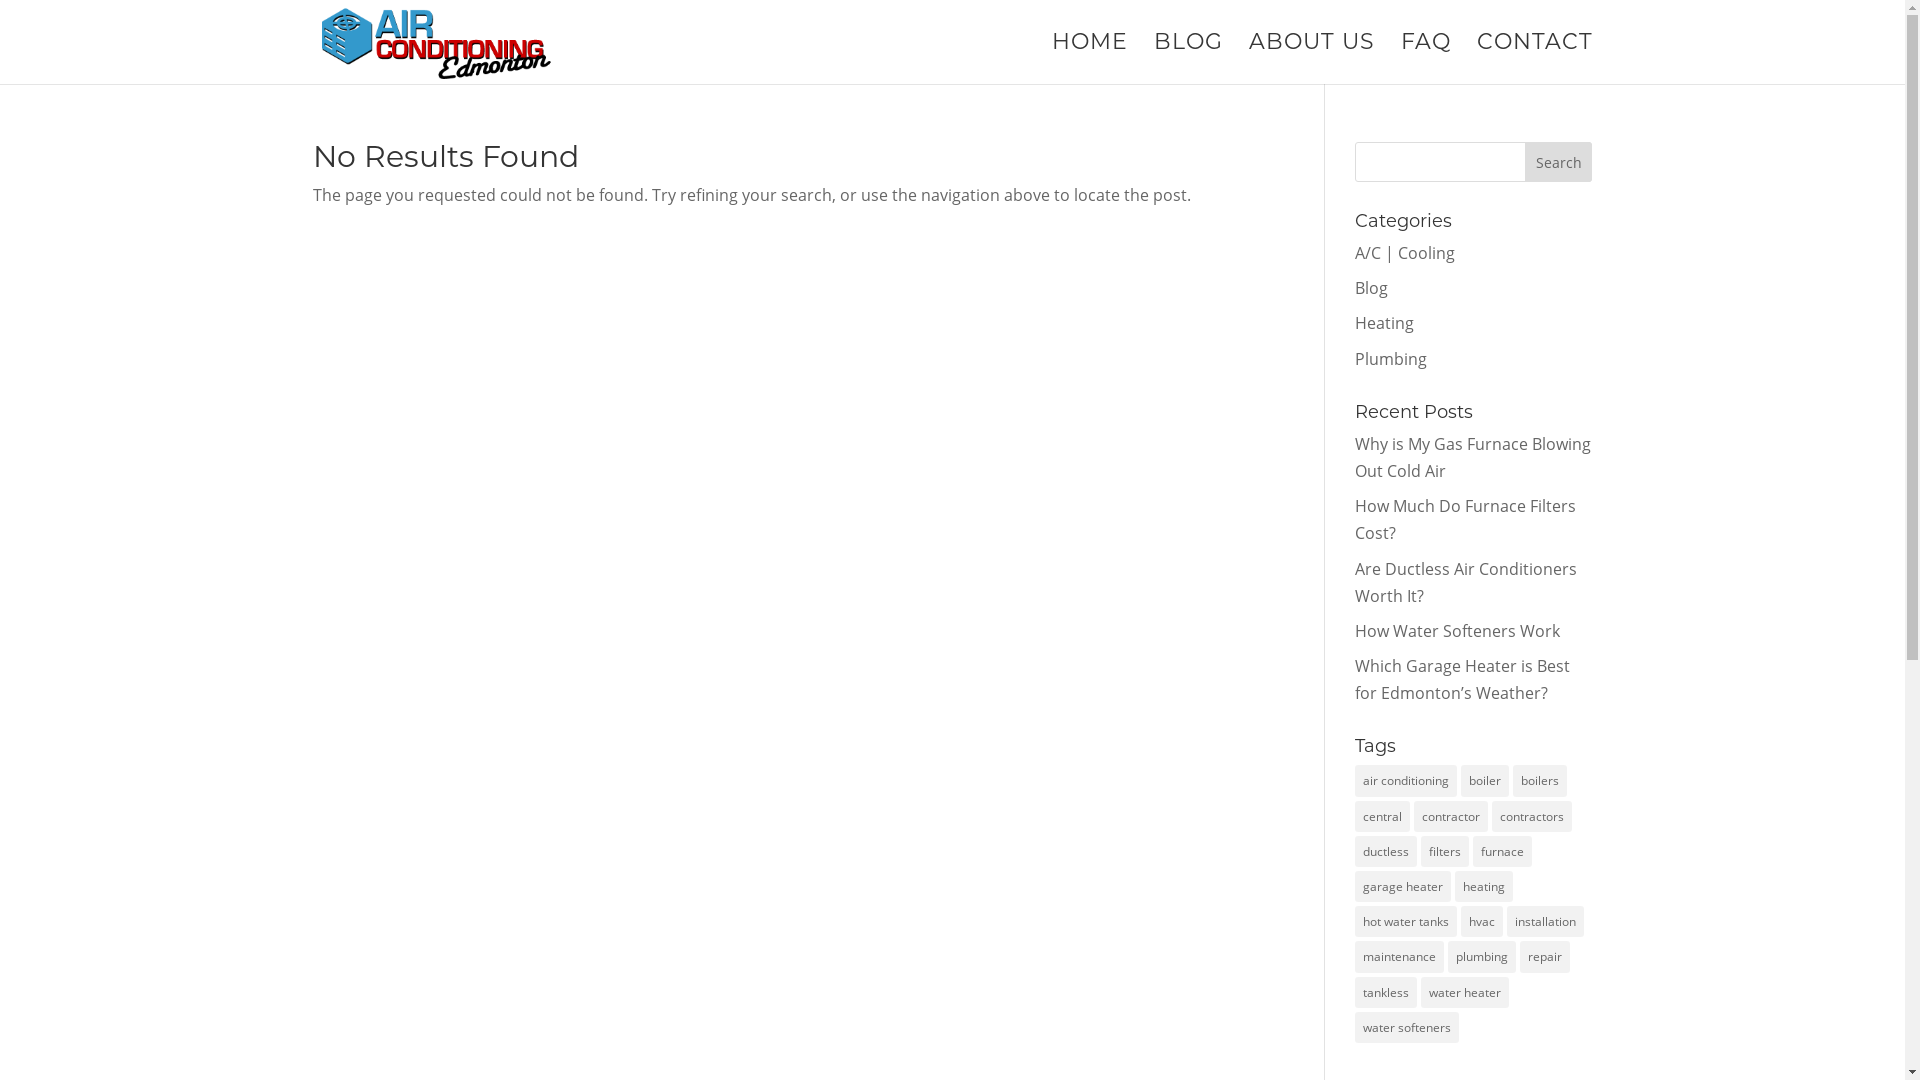 This screenshot has height=1080, width=1920. Describe the element at coordinates (1384, 322) in the screenshot. I see `Heating` at that location.